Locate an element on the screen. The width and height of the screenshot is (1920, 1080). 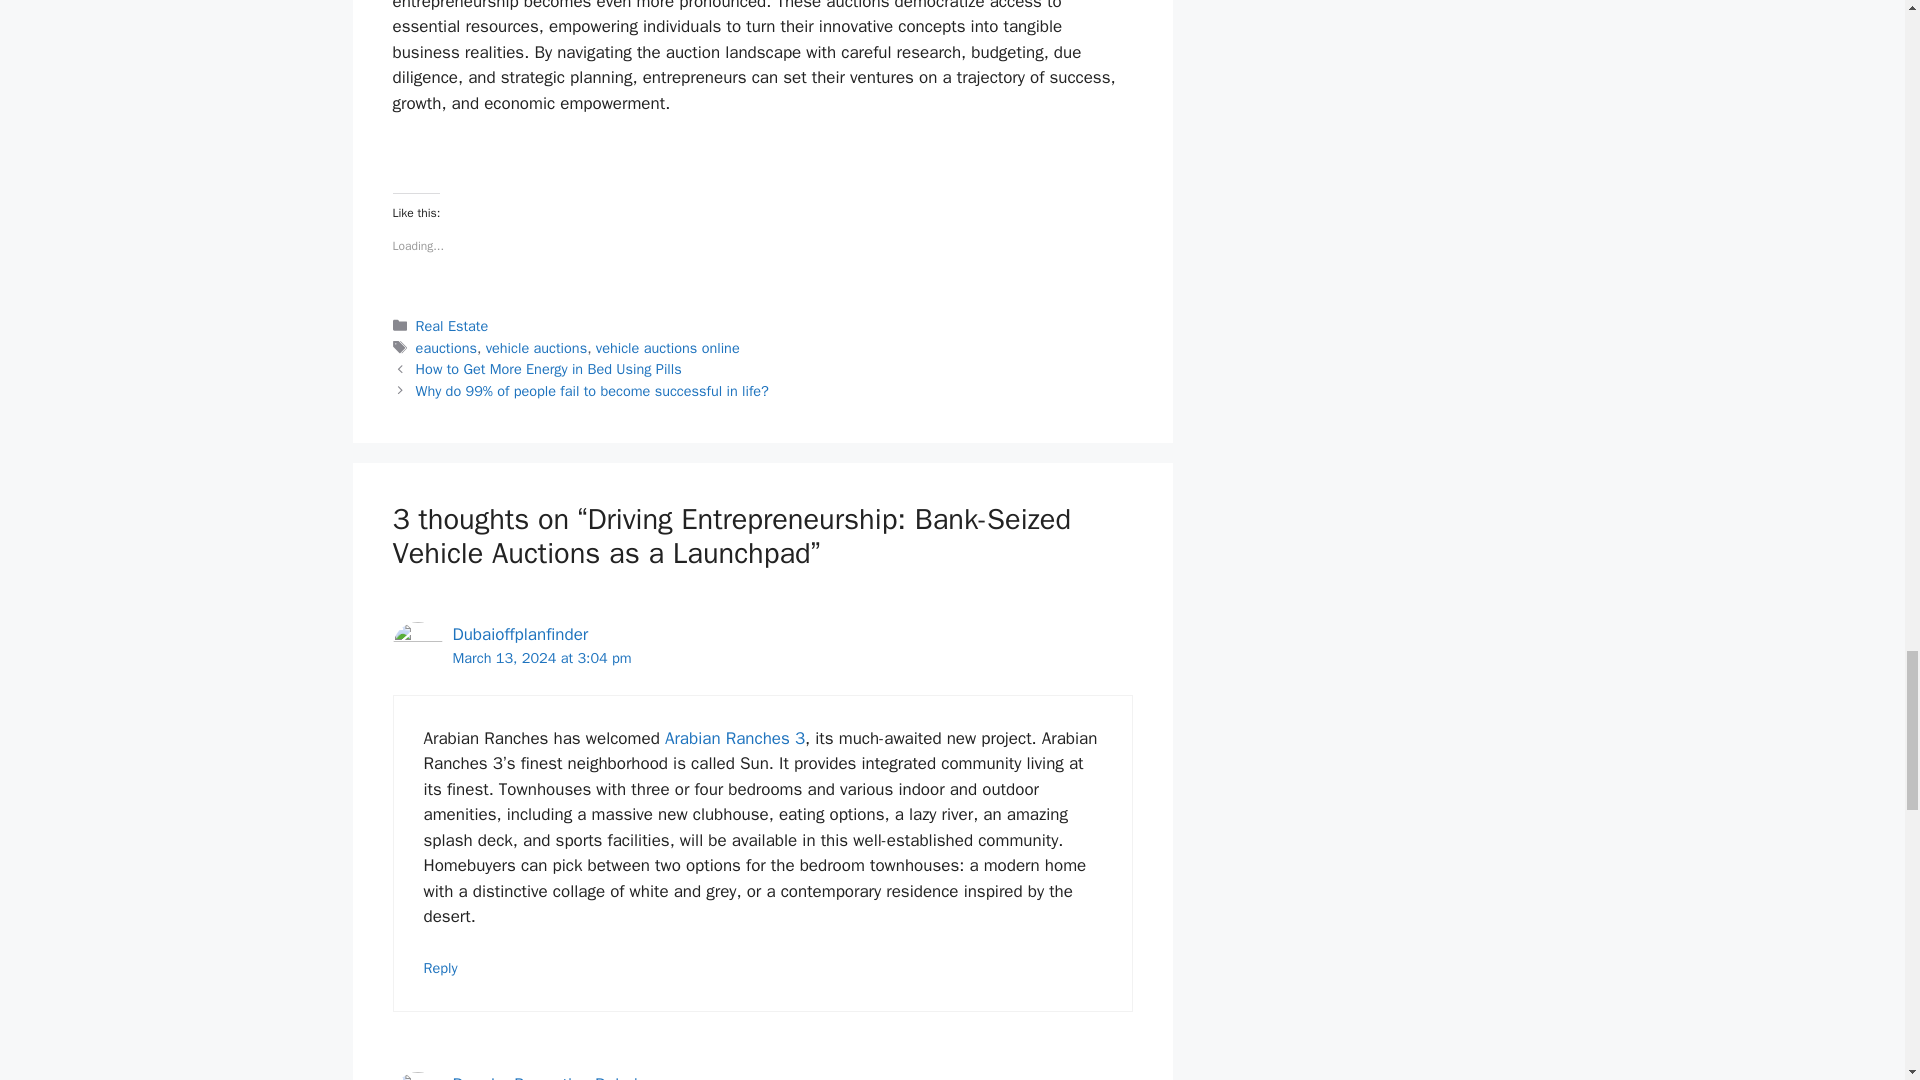
vehicle auctions online is located at coordinates (667, 348).